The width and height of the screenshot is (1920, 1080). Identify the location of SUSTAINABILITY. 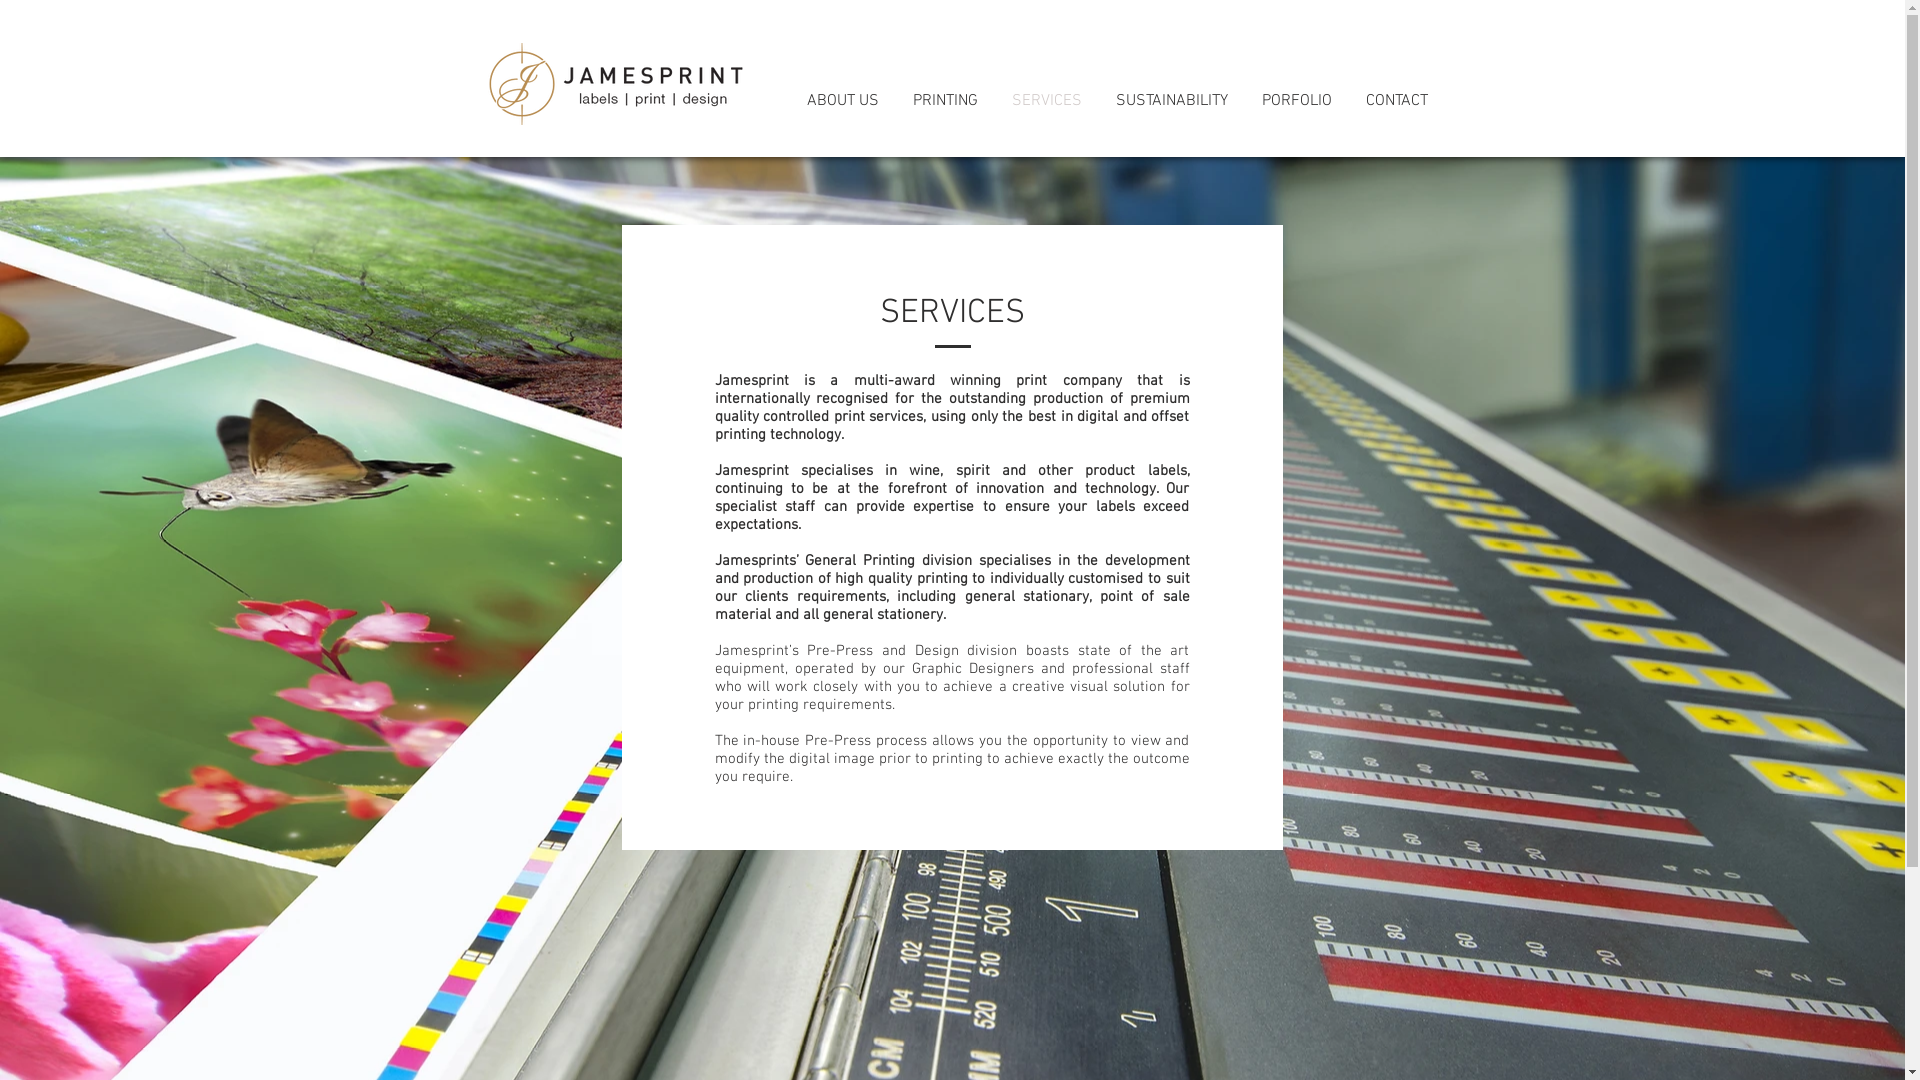
(1169, 100).